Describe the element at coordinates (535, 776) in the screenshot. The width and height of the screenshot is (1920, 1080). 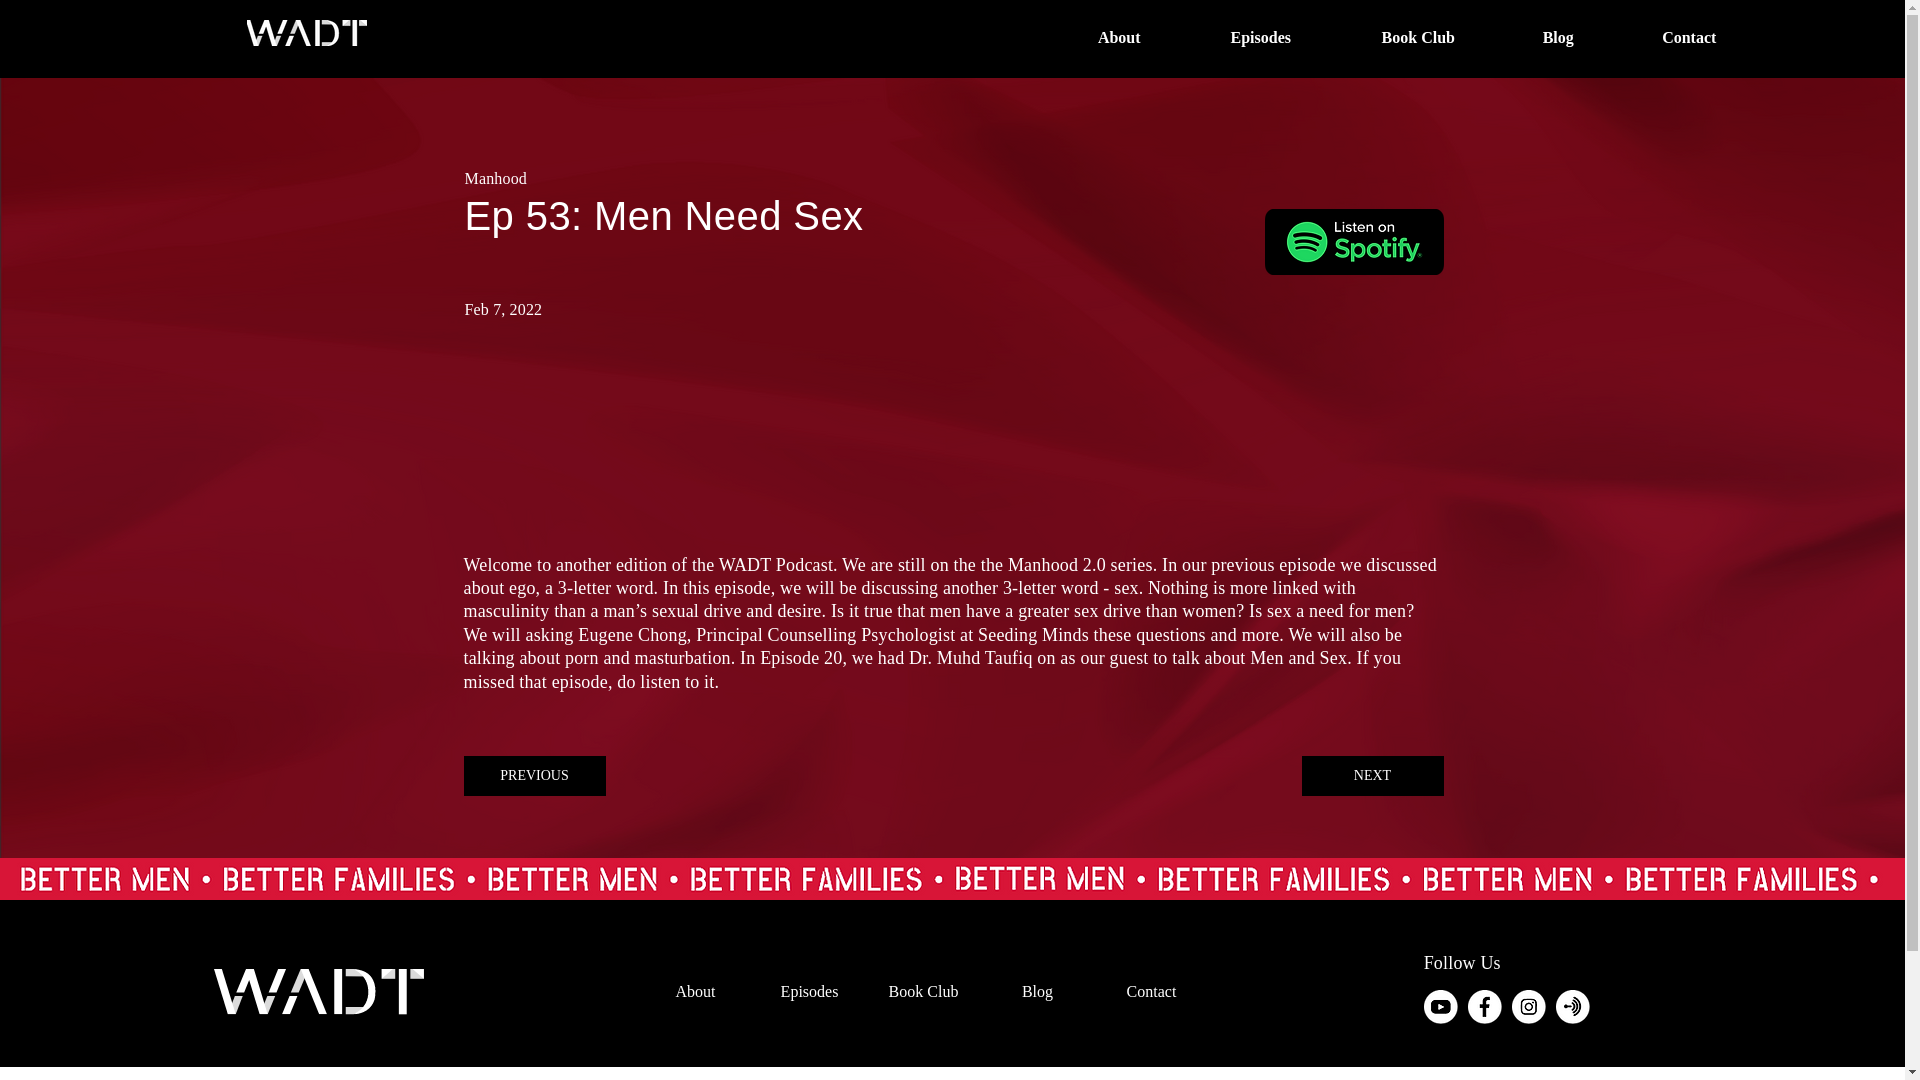
I see `PREVIOUS` at that location.